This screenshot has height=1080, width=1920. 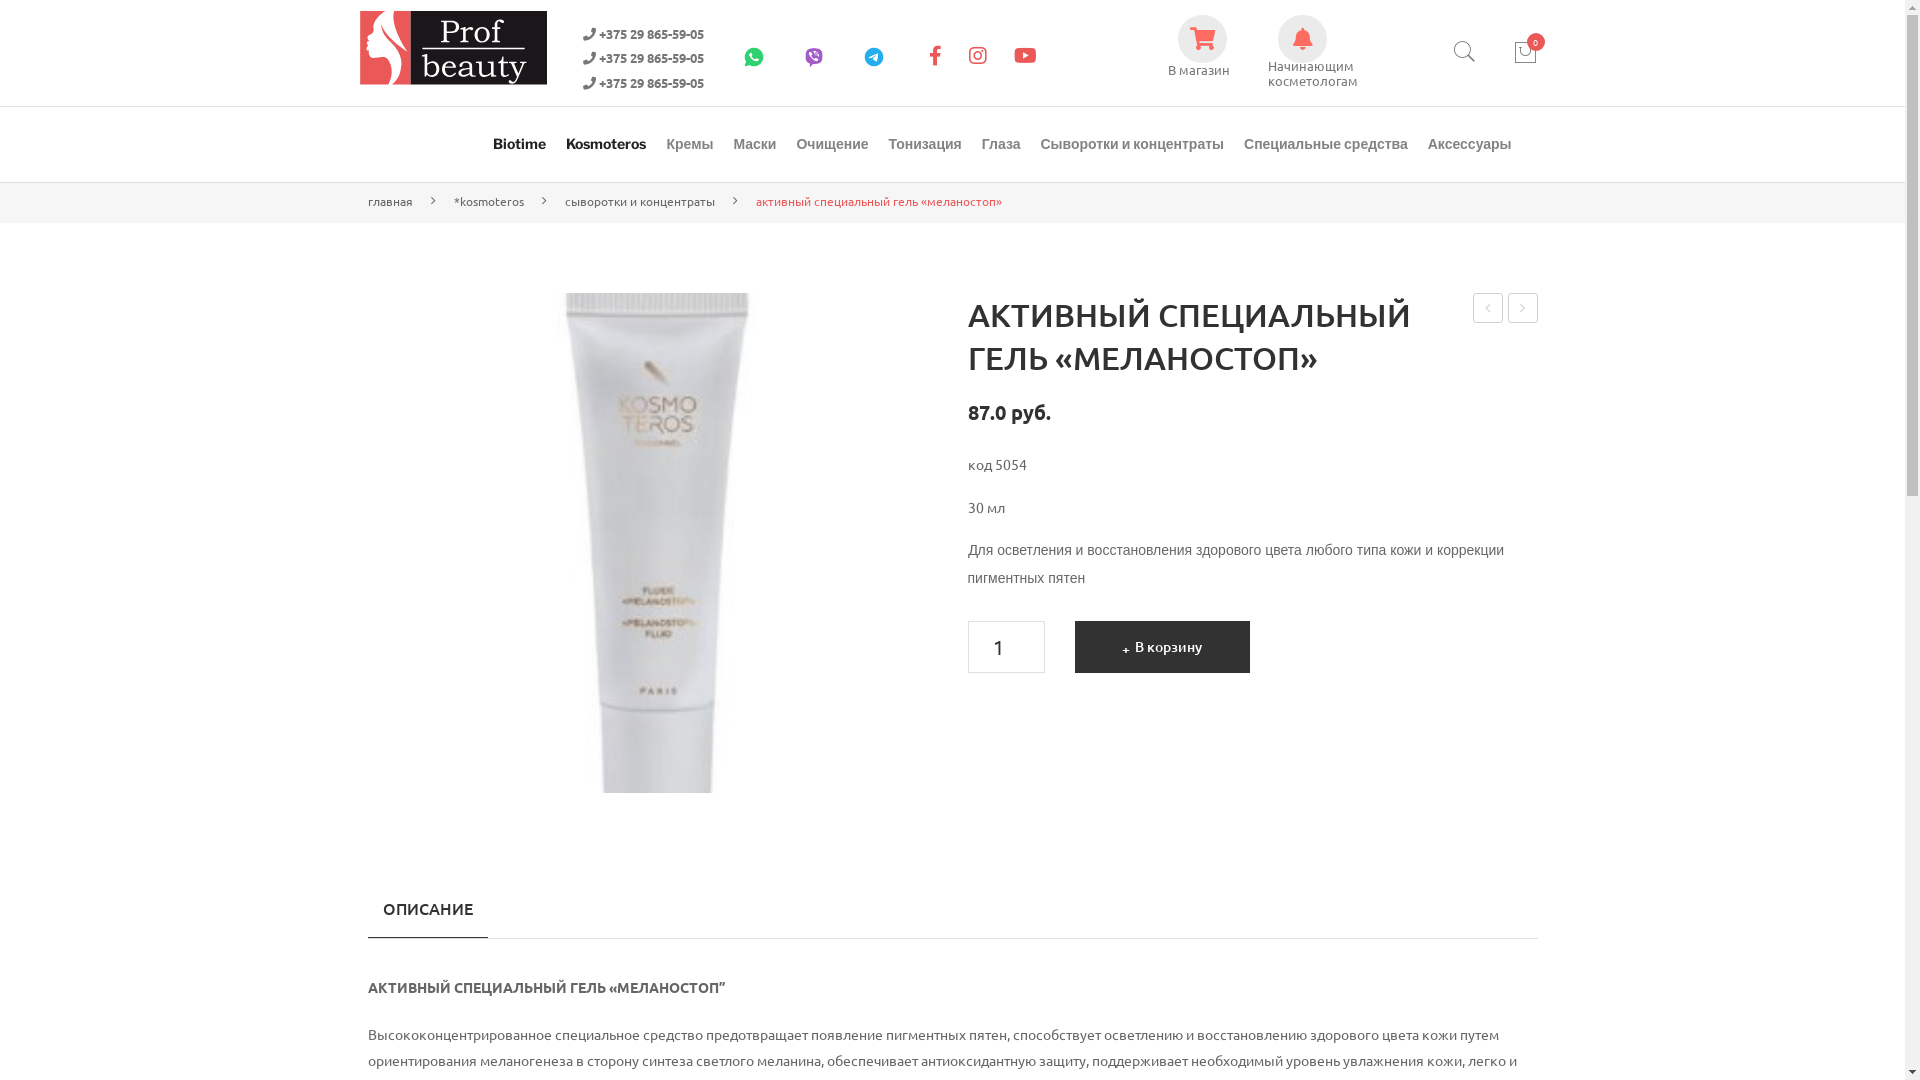 What do you see at coordinates (874, 56) in the screenshot?
I see `Telegram` at bounding box center [874, 56].